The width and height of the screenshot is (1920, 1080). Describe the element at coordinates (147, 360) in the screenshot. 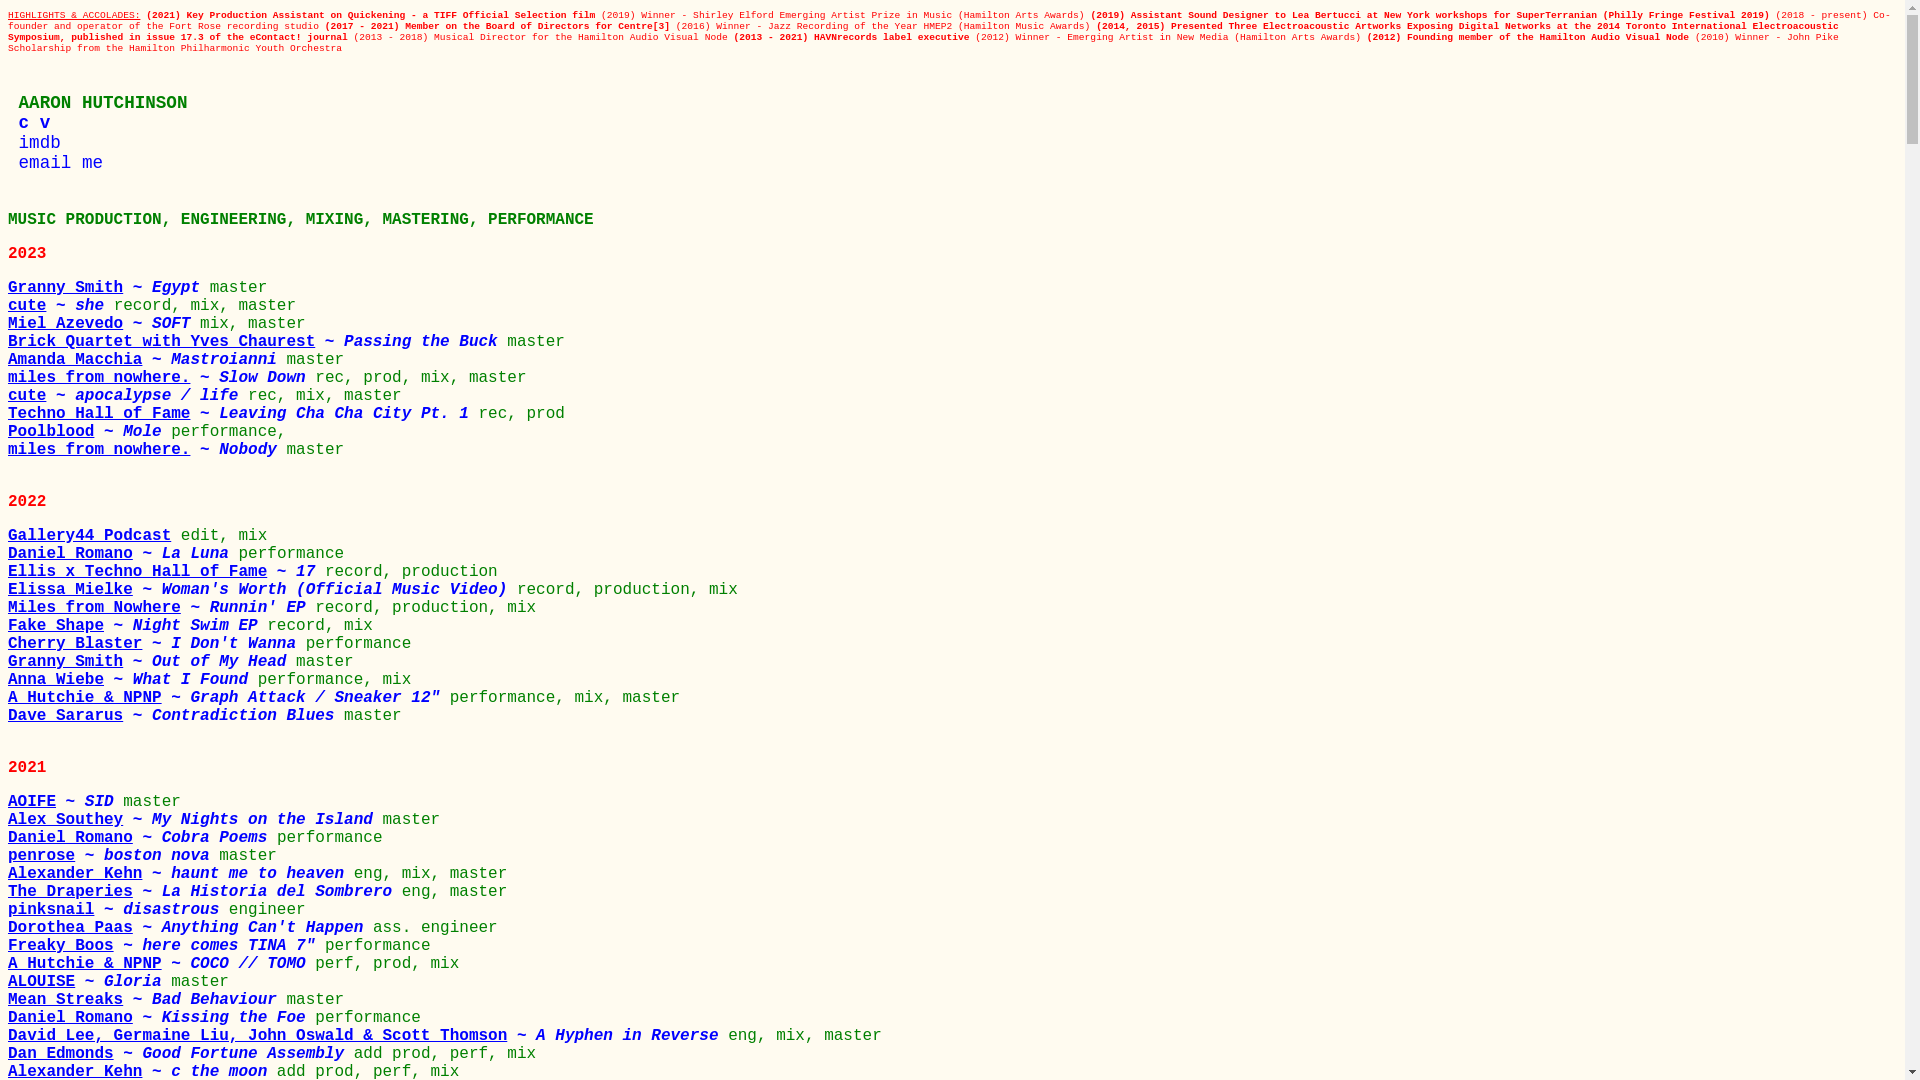

I see `Amanda Macchia ~ Mastroianni` at that location.